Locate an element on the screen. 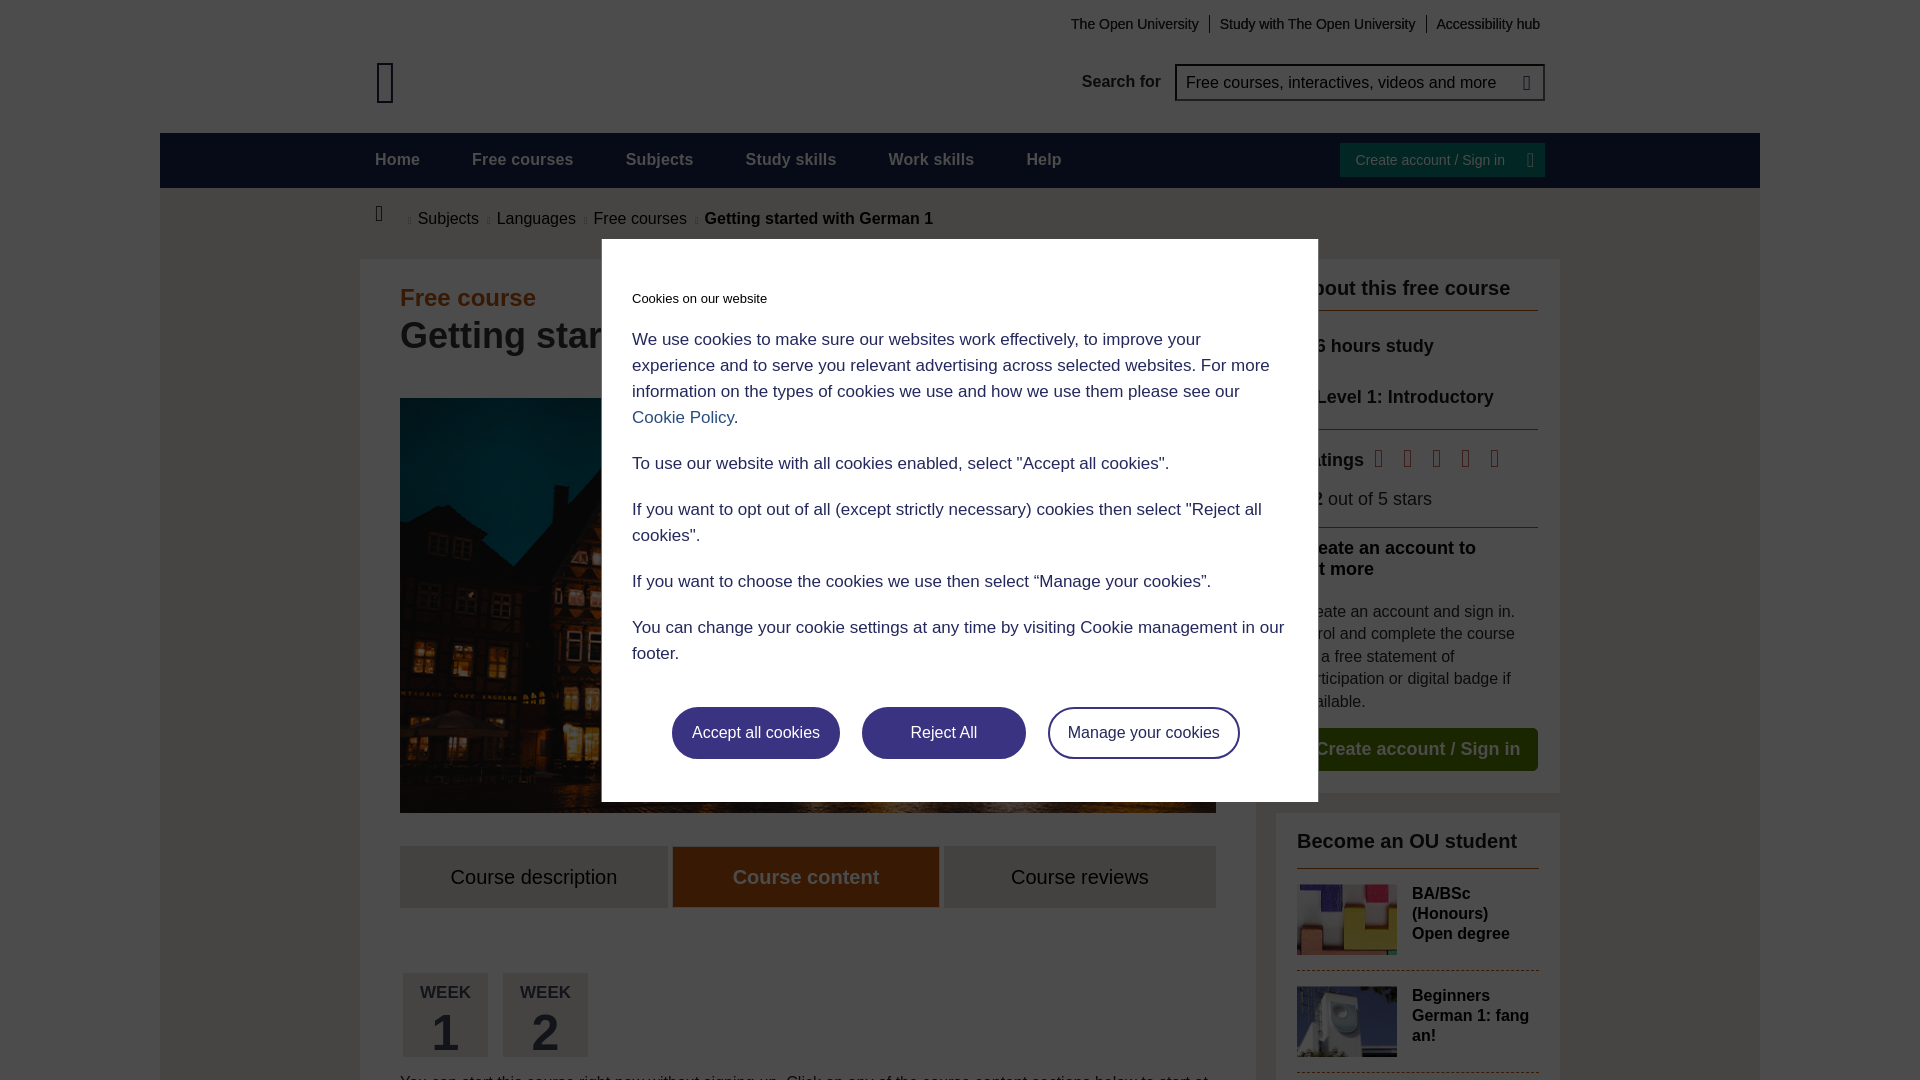 The width and height of the screenshot is (1920, 1080). Home is located at coordinates (390, 214).